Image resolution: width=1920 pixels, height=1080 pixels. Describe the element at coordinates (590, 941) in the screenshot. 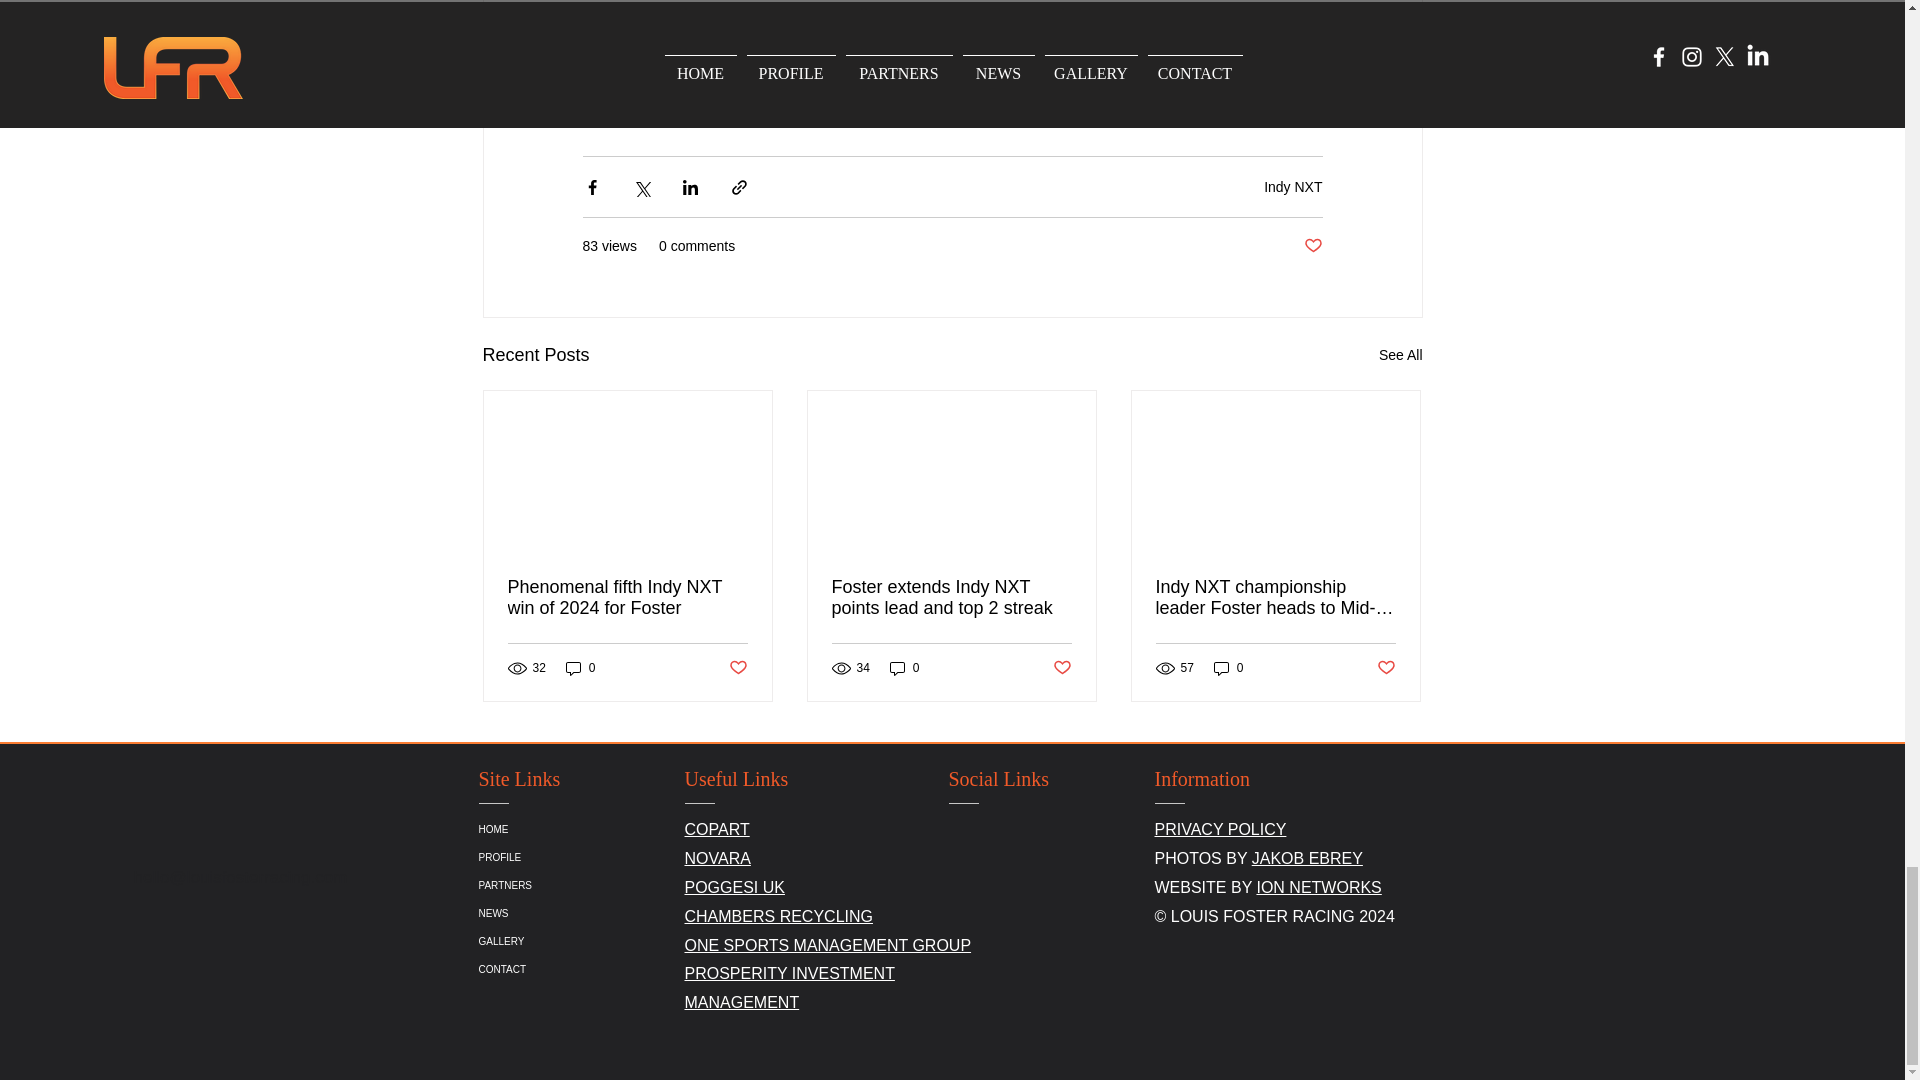

I see `GALLERY` at that location.